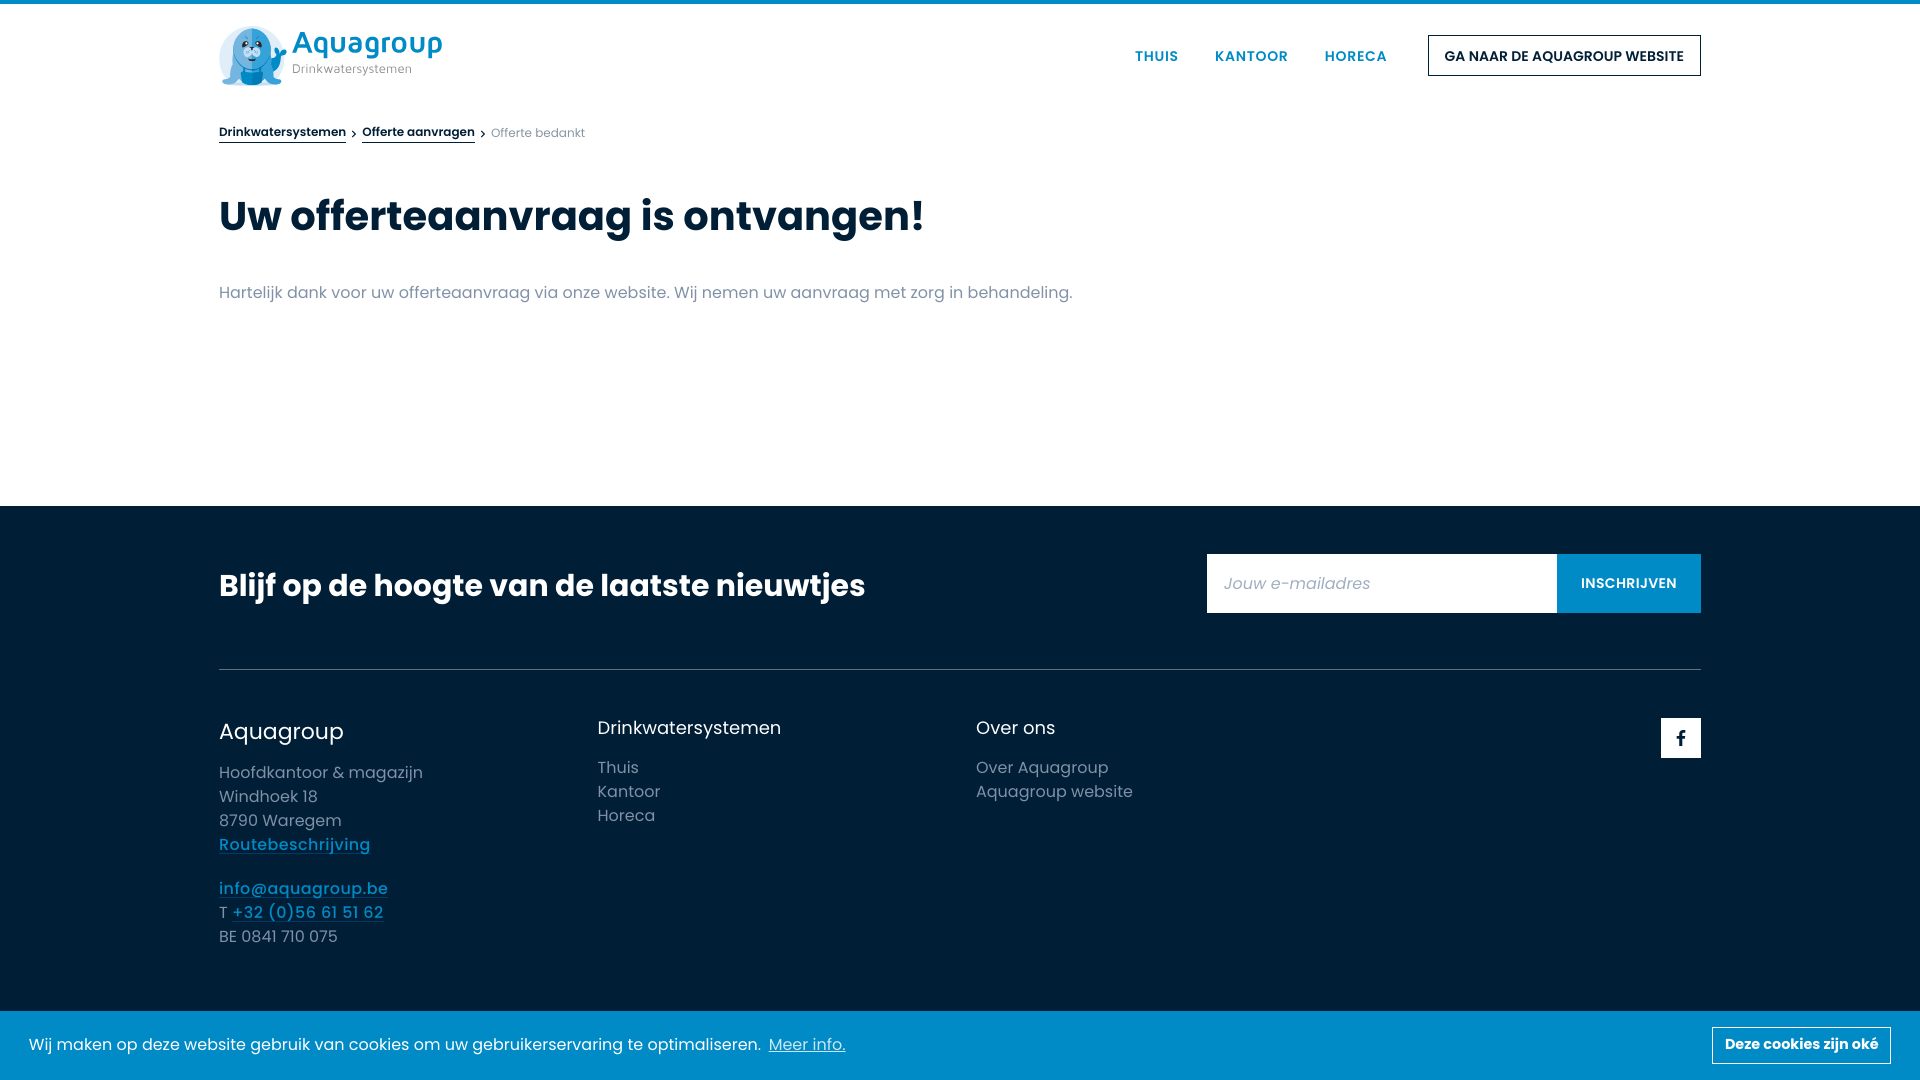 This screenshot has height=1080, width=1920. I want to click on THUIS, so click(1157, 56).